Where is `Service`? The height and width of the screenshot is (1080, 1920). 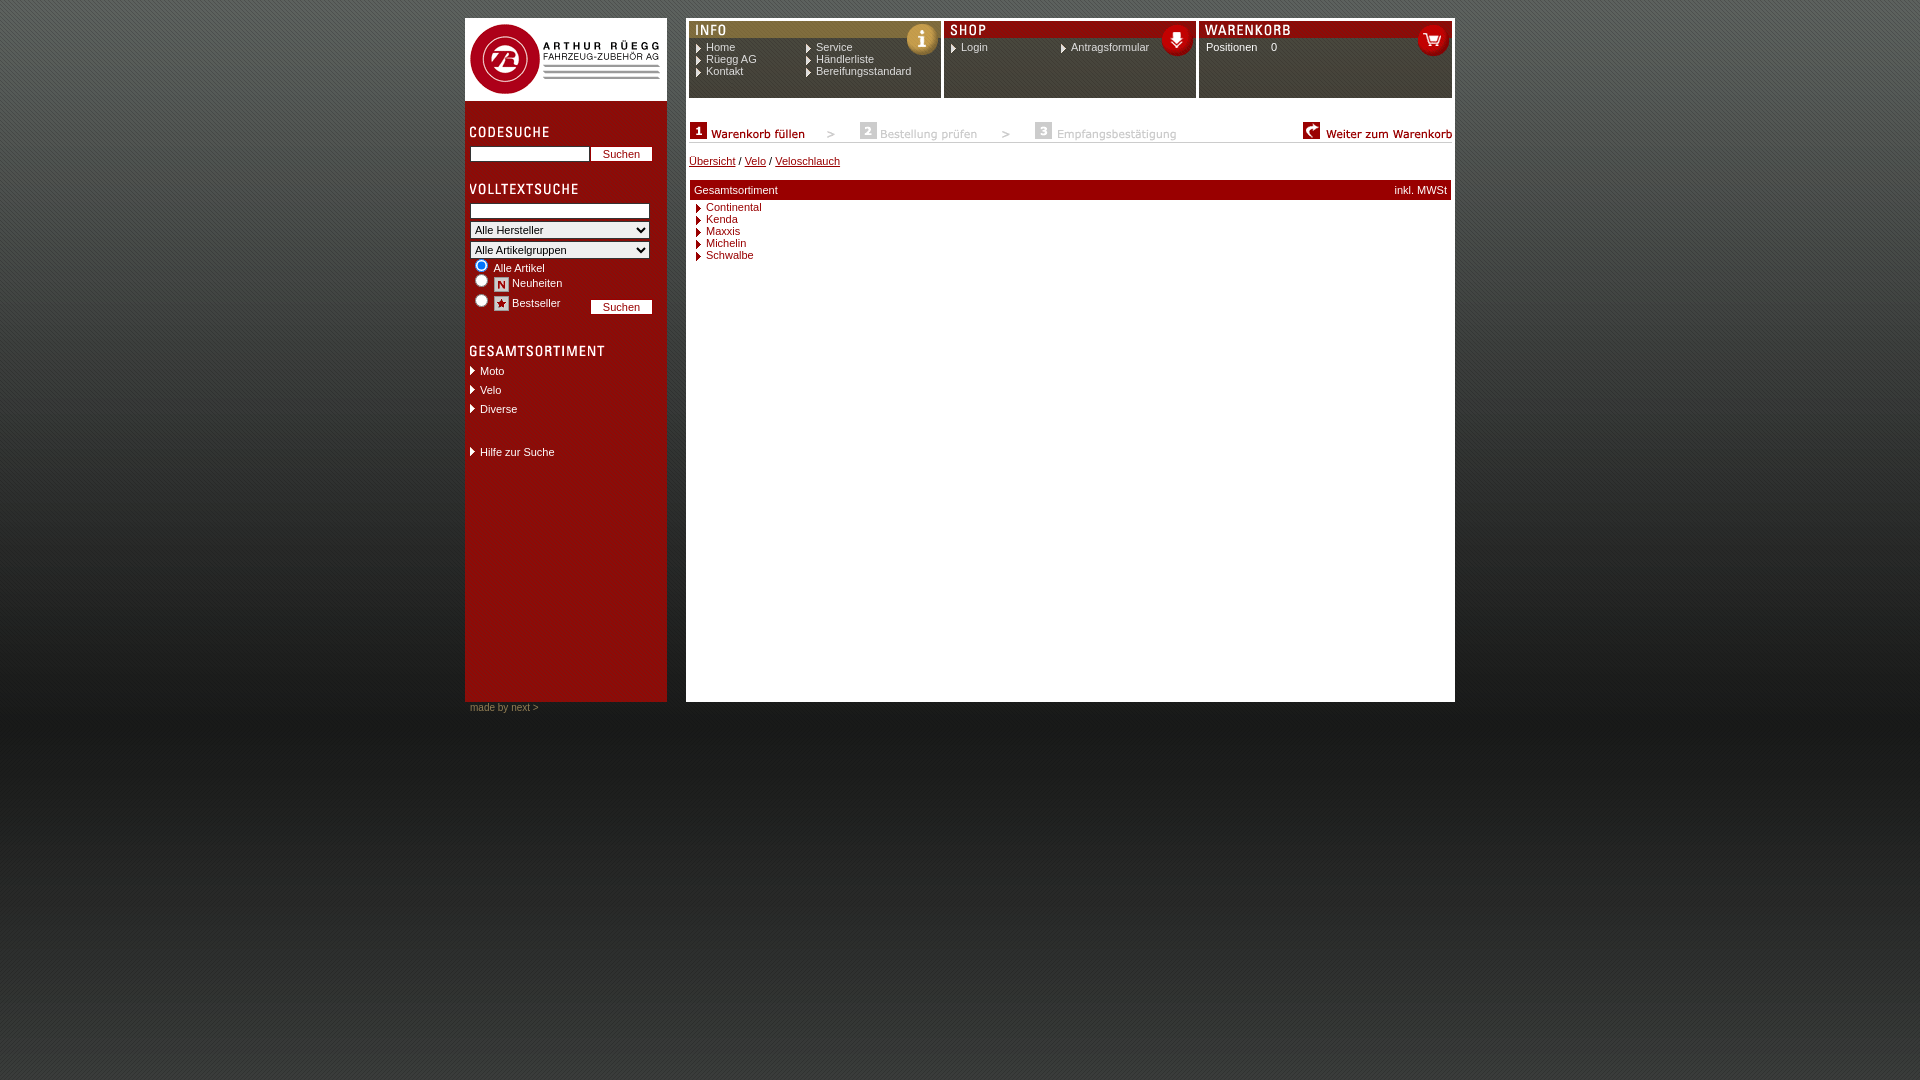 Service is located at coordinates (874, 47).